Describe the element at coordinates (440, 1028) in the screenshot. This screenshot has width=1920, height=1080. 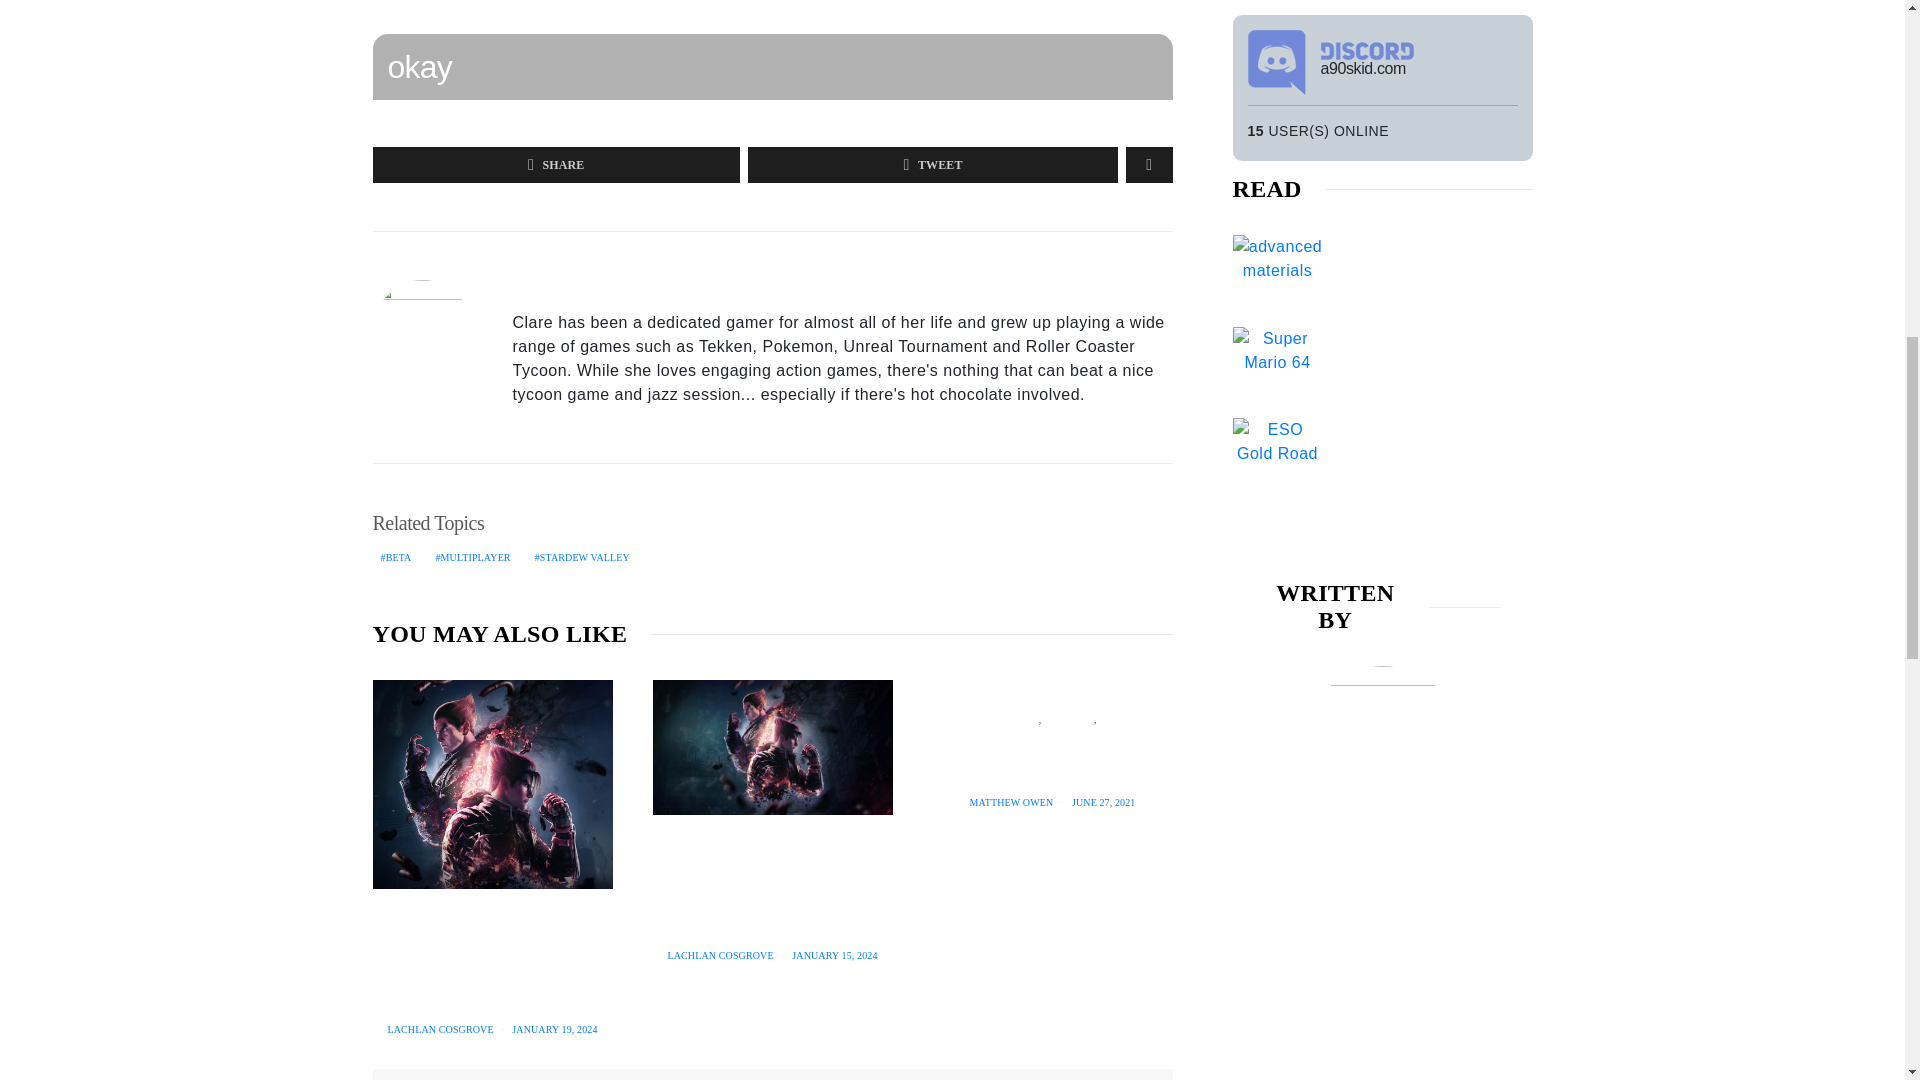
I see `View all posts by Lachlan Cosgrove` at that location.